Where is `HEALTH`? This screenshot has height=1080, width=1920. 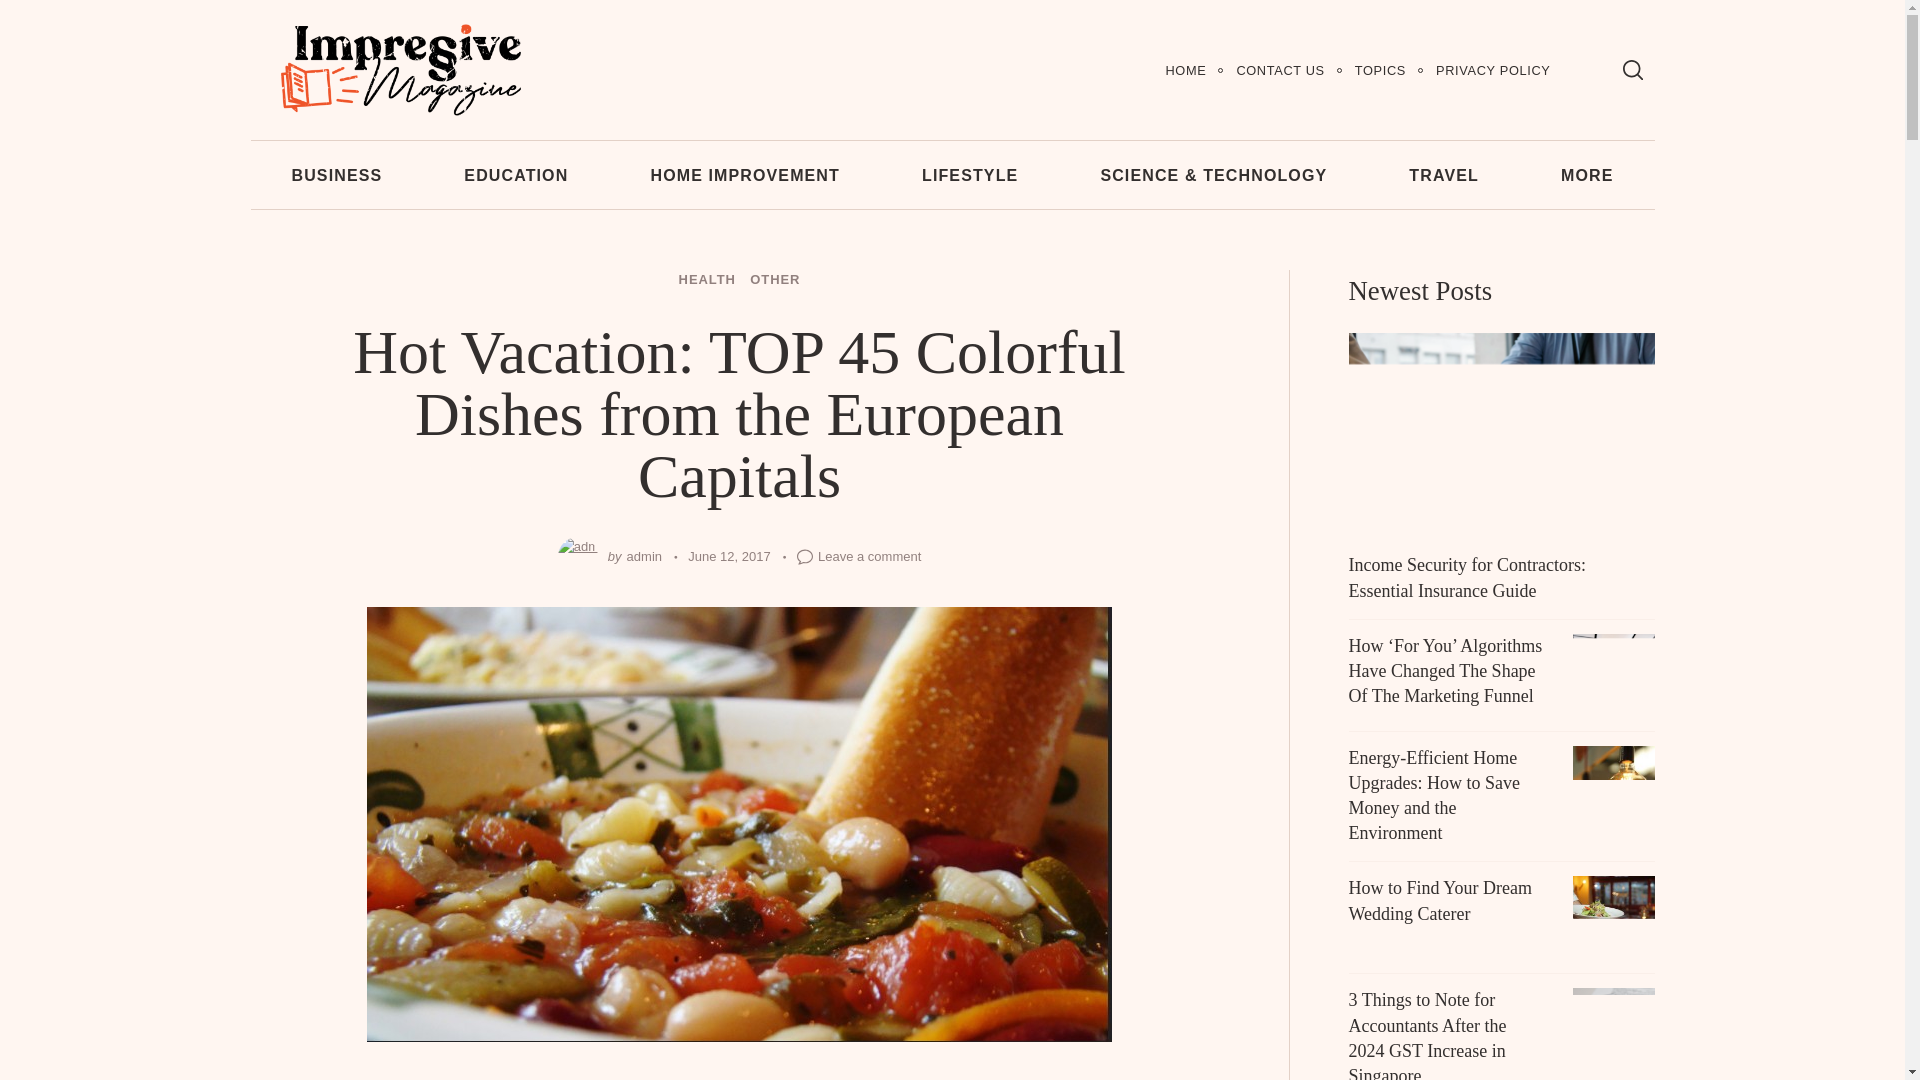
HEALTH is located at coordinates (707, 280).